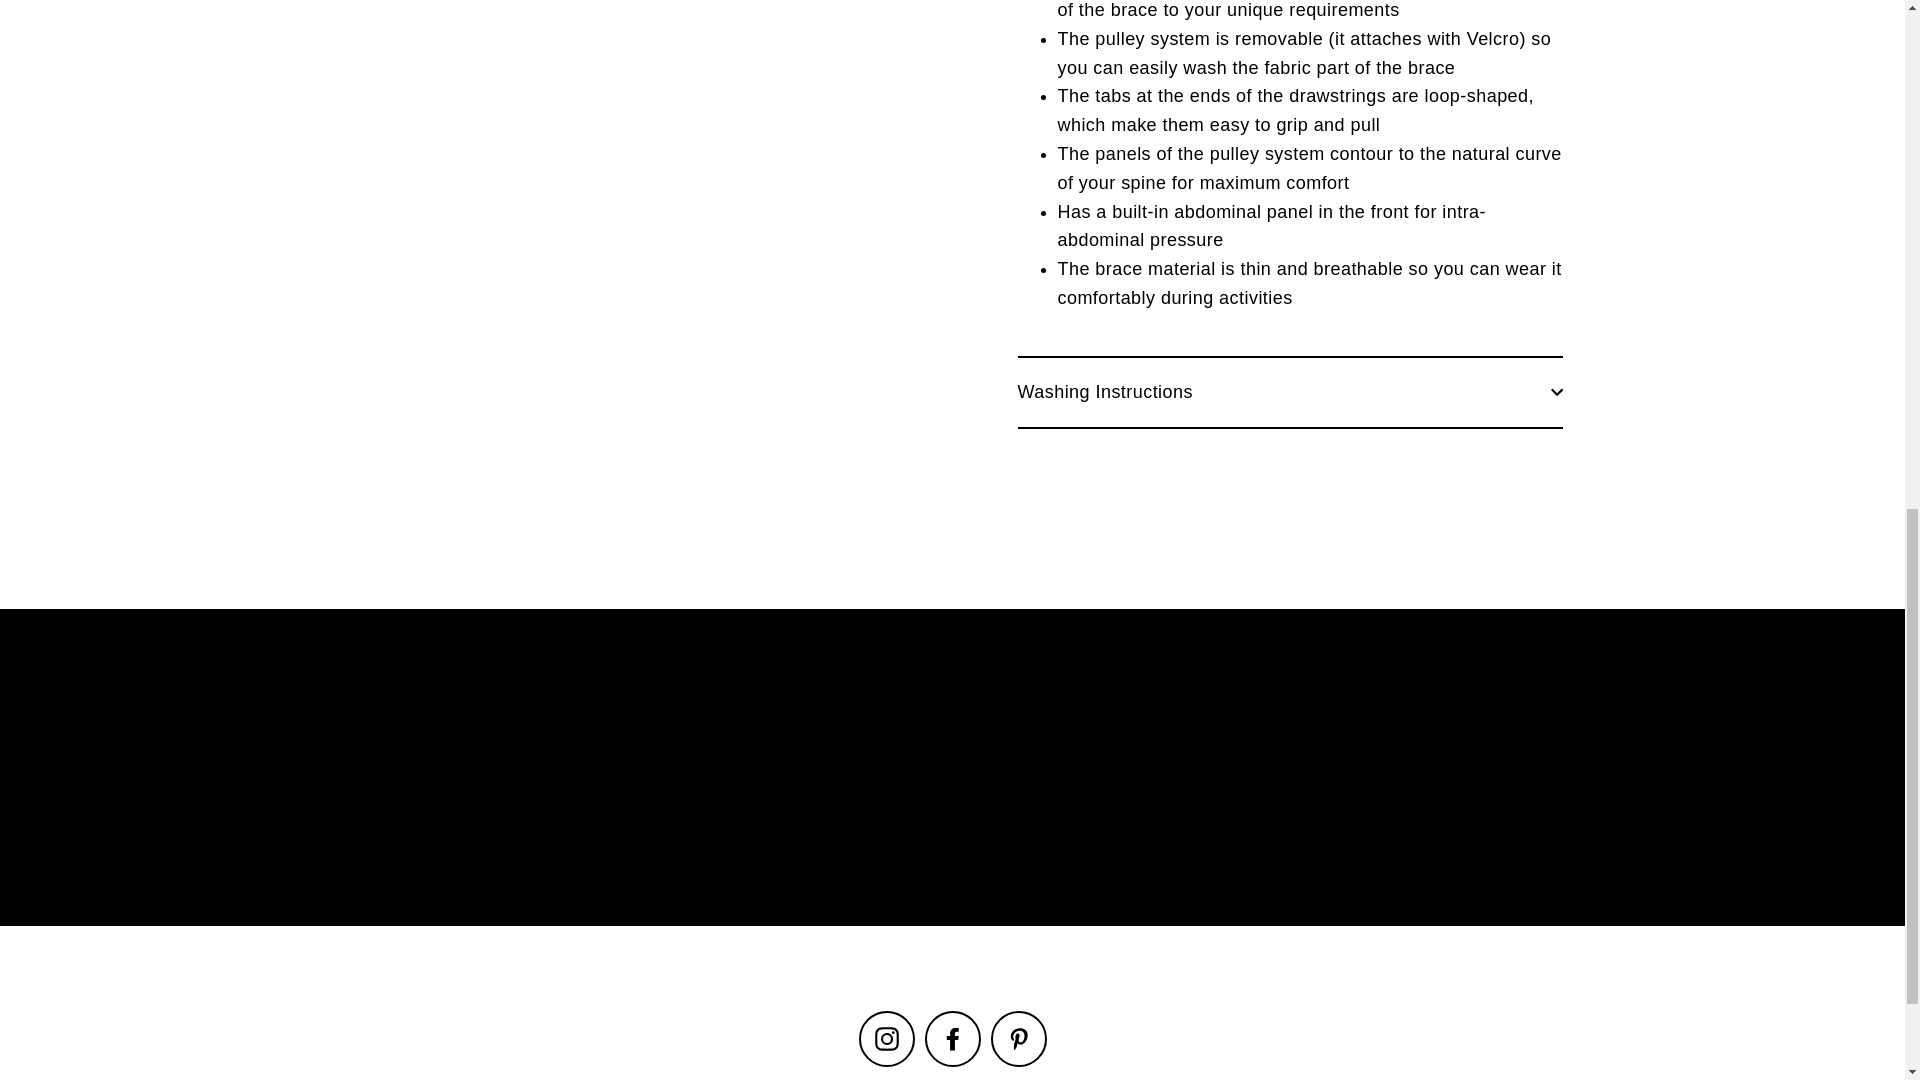  What do you see at coordinates (886, 1038) in the screenshot?
I see `Instagram` at bounding box center [886, 1038].